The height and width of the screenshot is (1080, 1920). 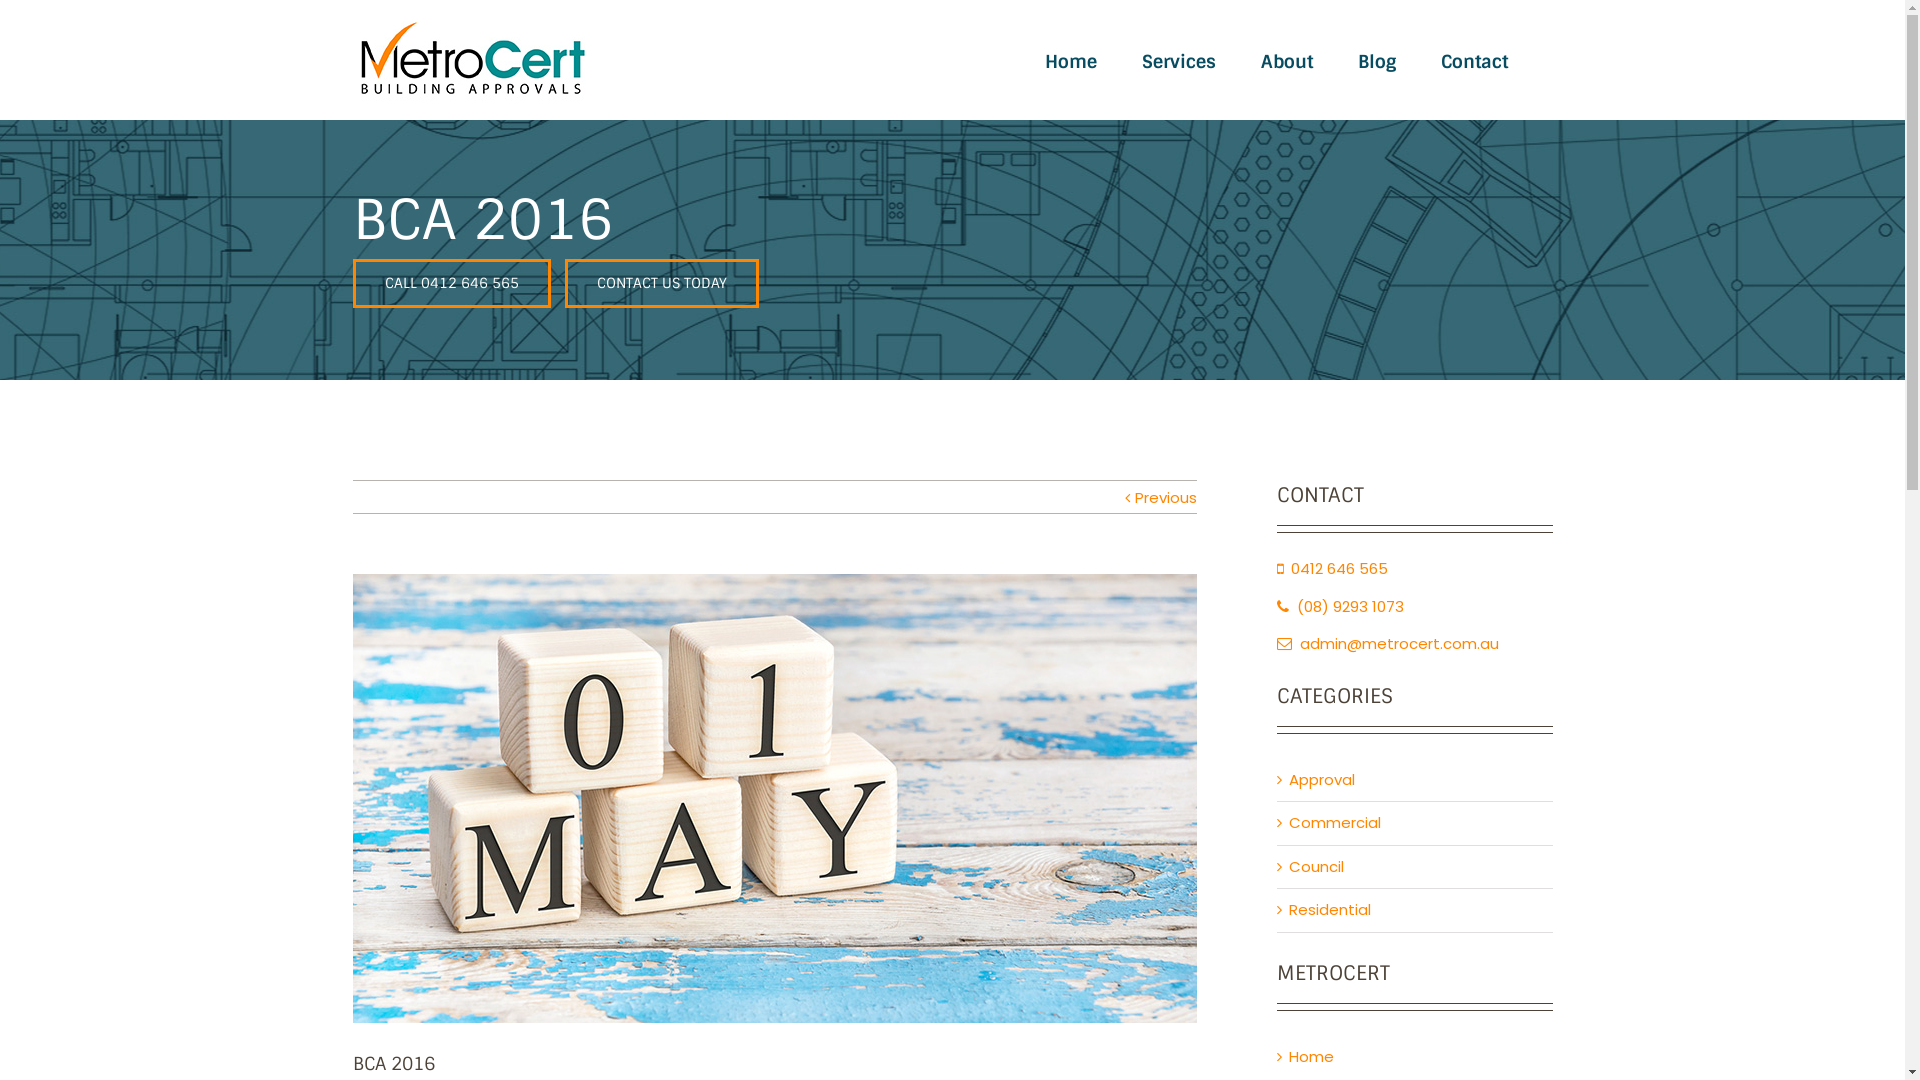 What do you see at coordinates (1387, 644) in the screenshot?
I see `  admin@metrocert.com.au` at bounding box center [1387, 644].